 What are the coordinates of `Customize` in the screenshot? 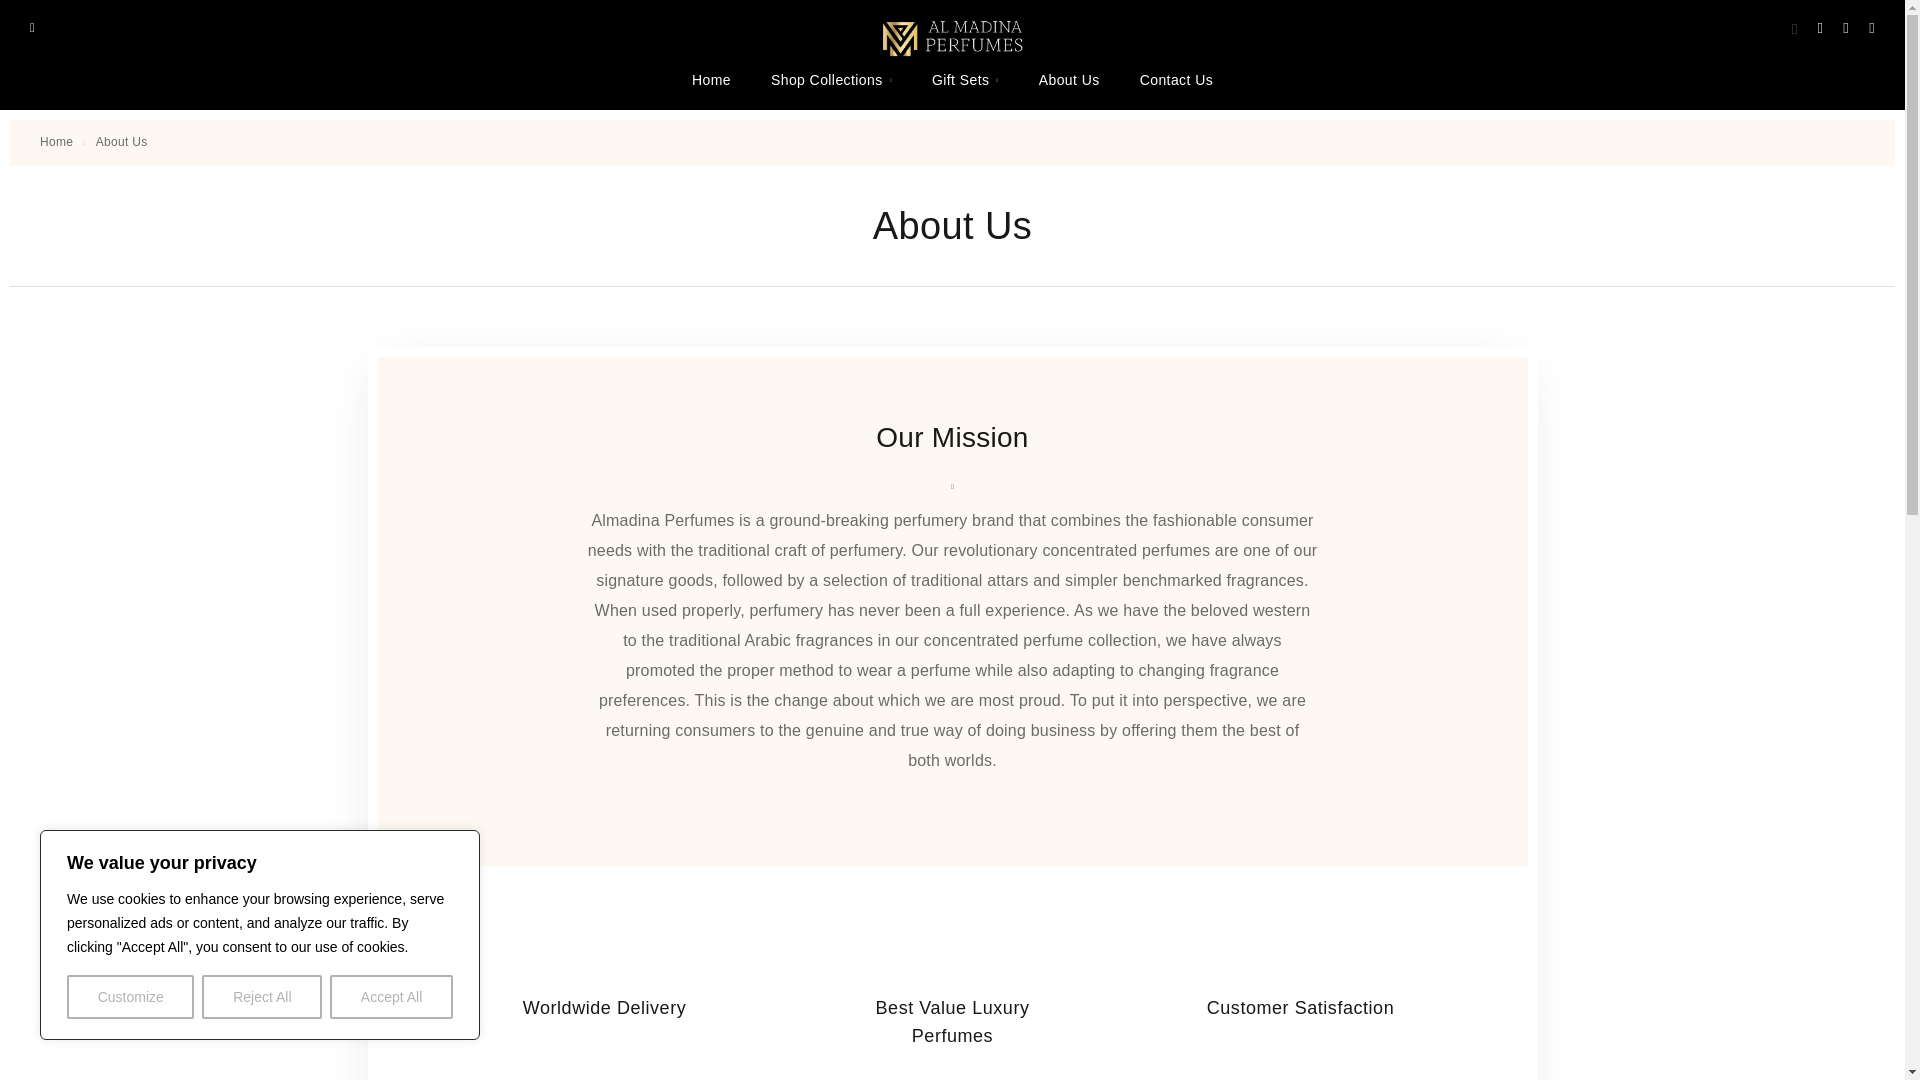 It's located at (130, 997).